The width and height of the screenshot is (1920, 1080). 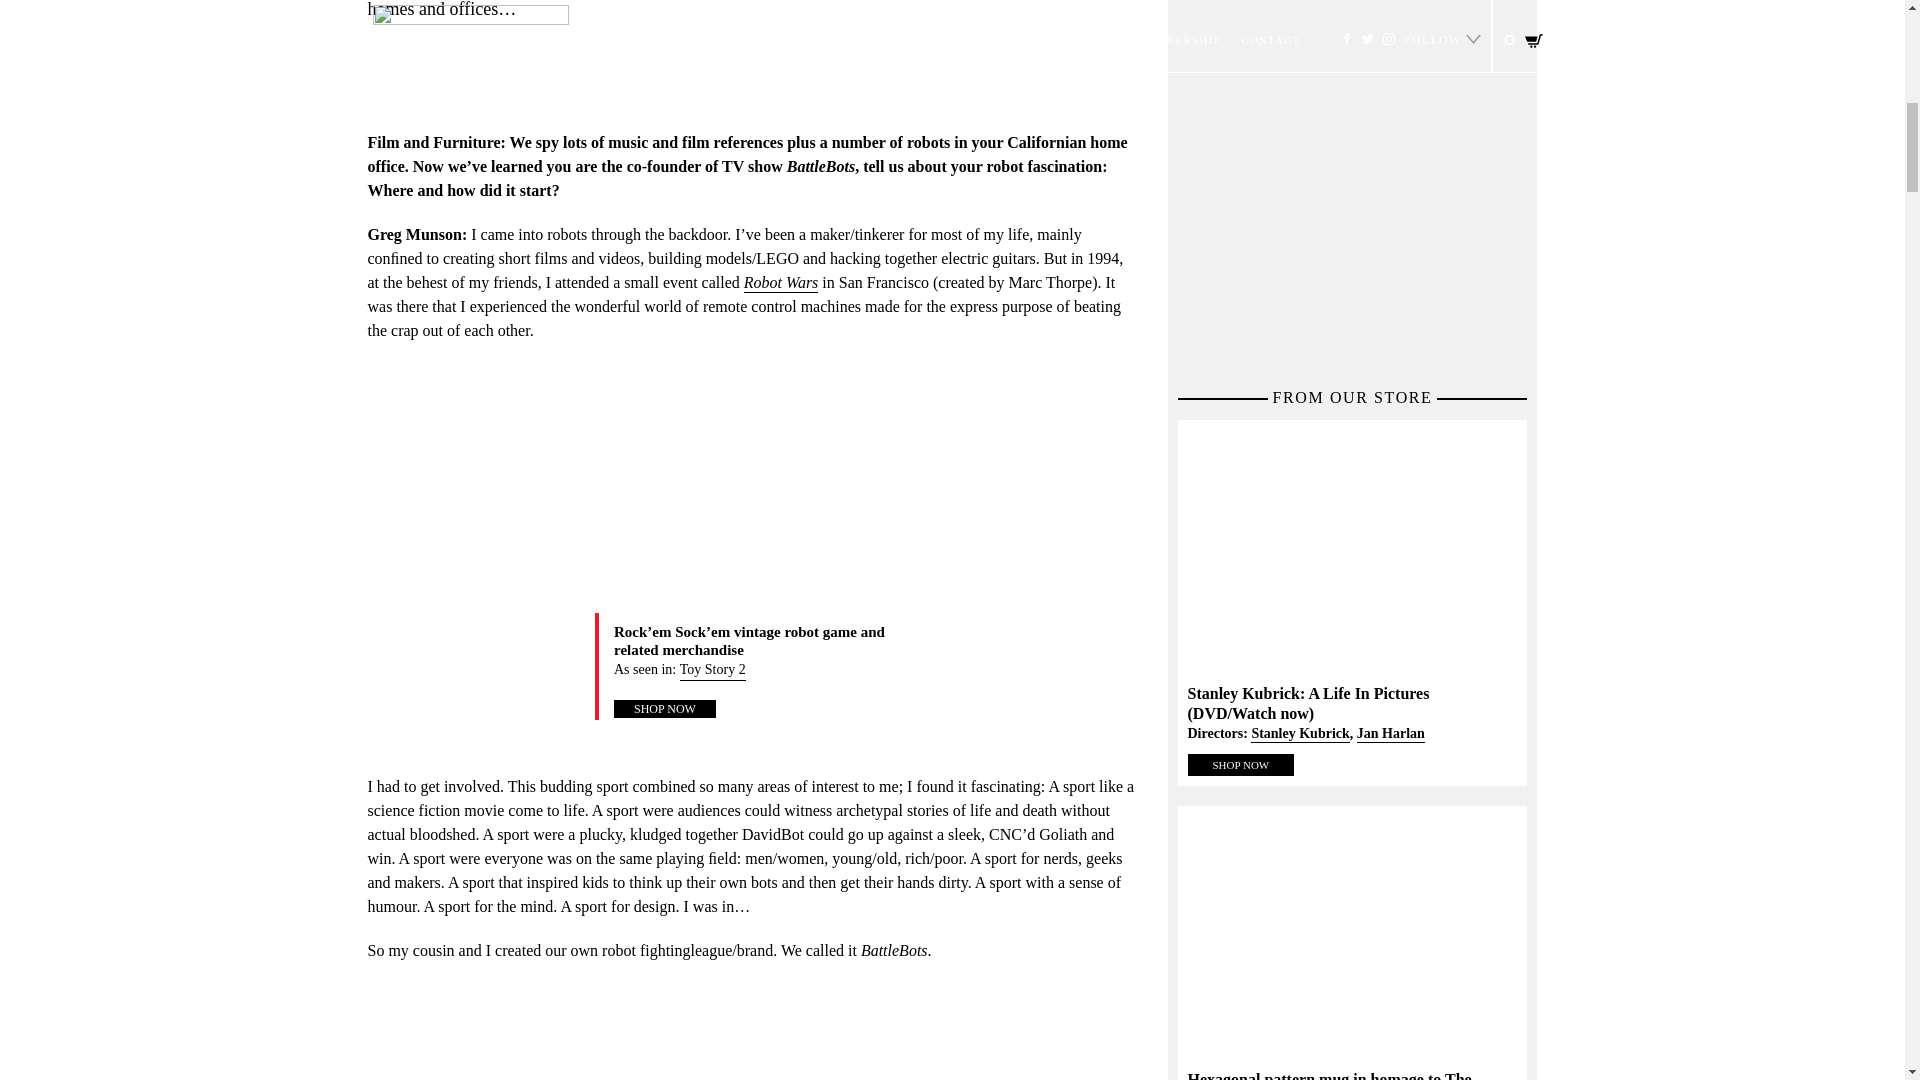 I want to click on Toy Story 2, so click(x=712, y=670).